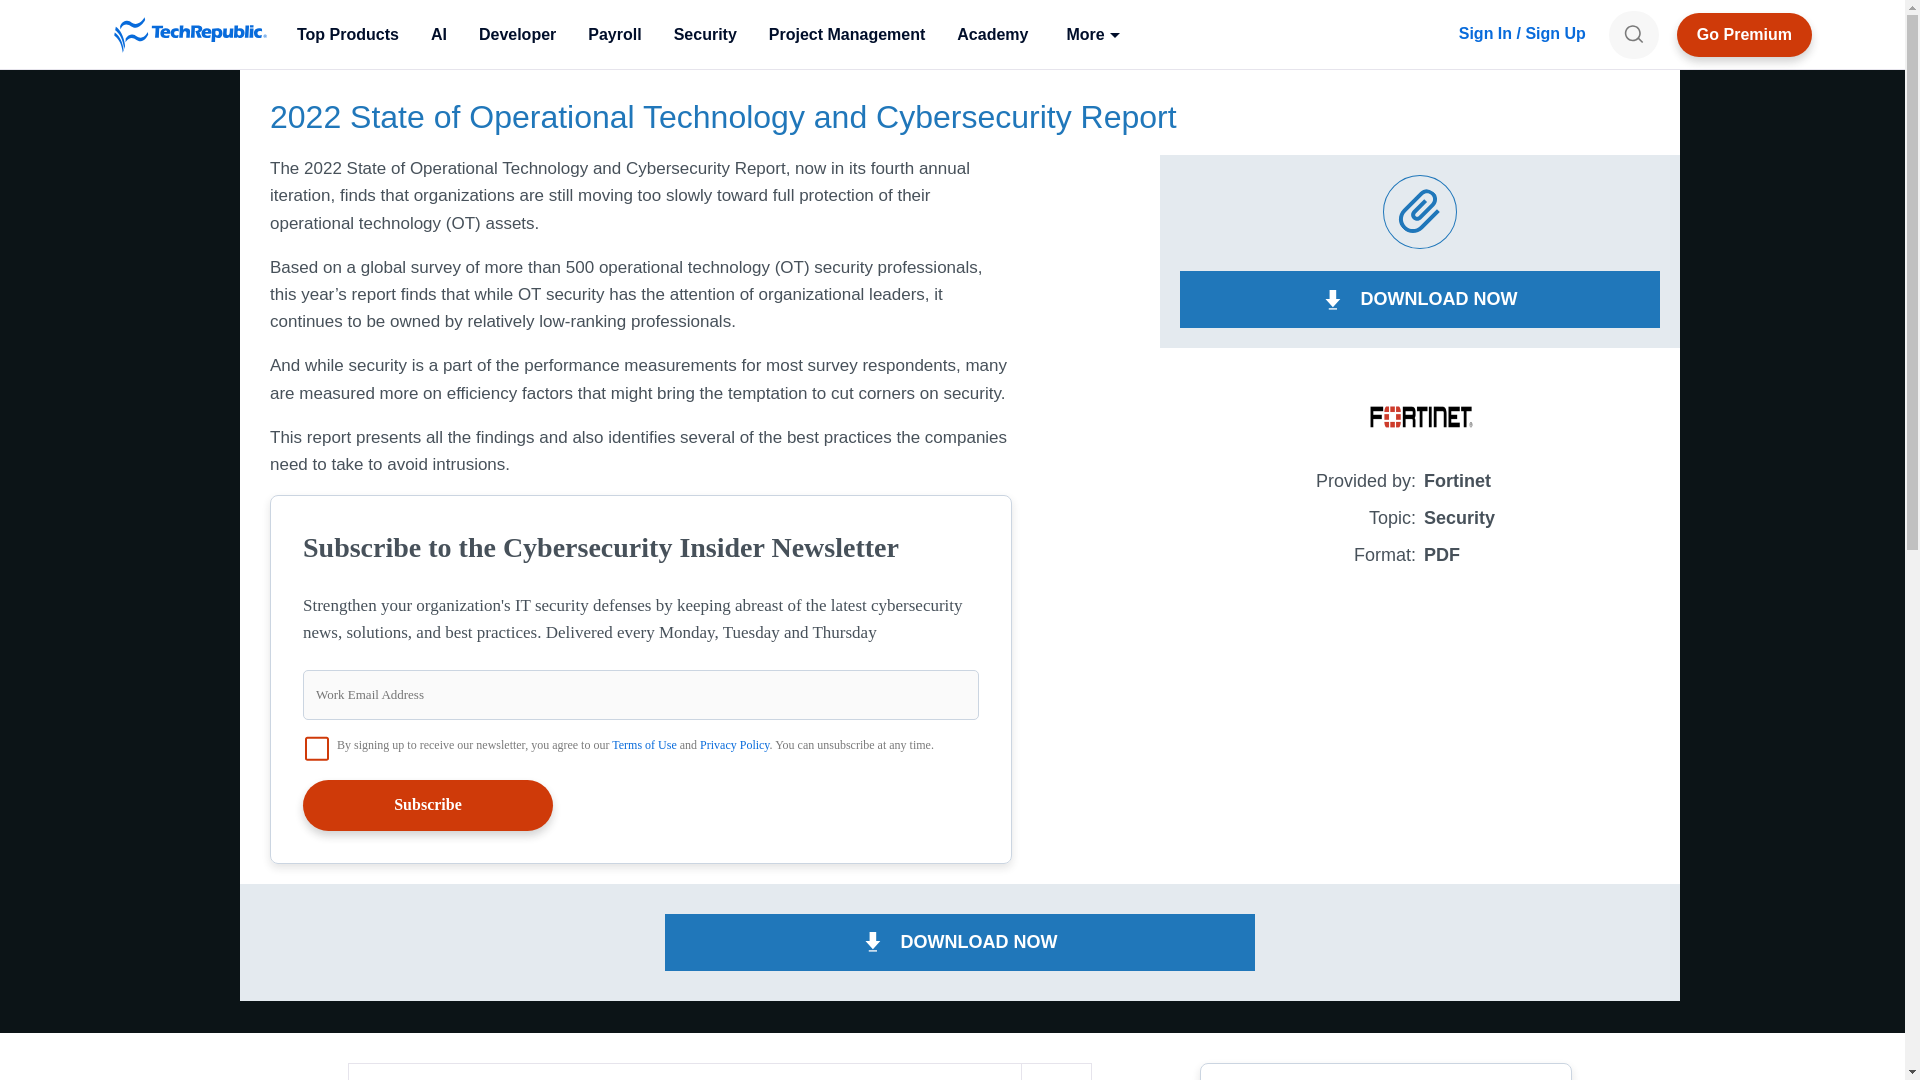 This screenshot has height=1080, width=1920. What do you see at coordinates (1744, 34) in the screenshot?
I see `Go Premium` at bounding box center [1744, 34].